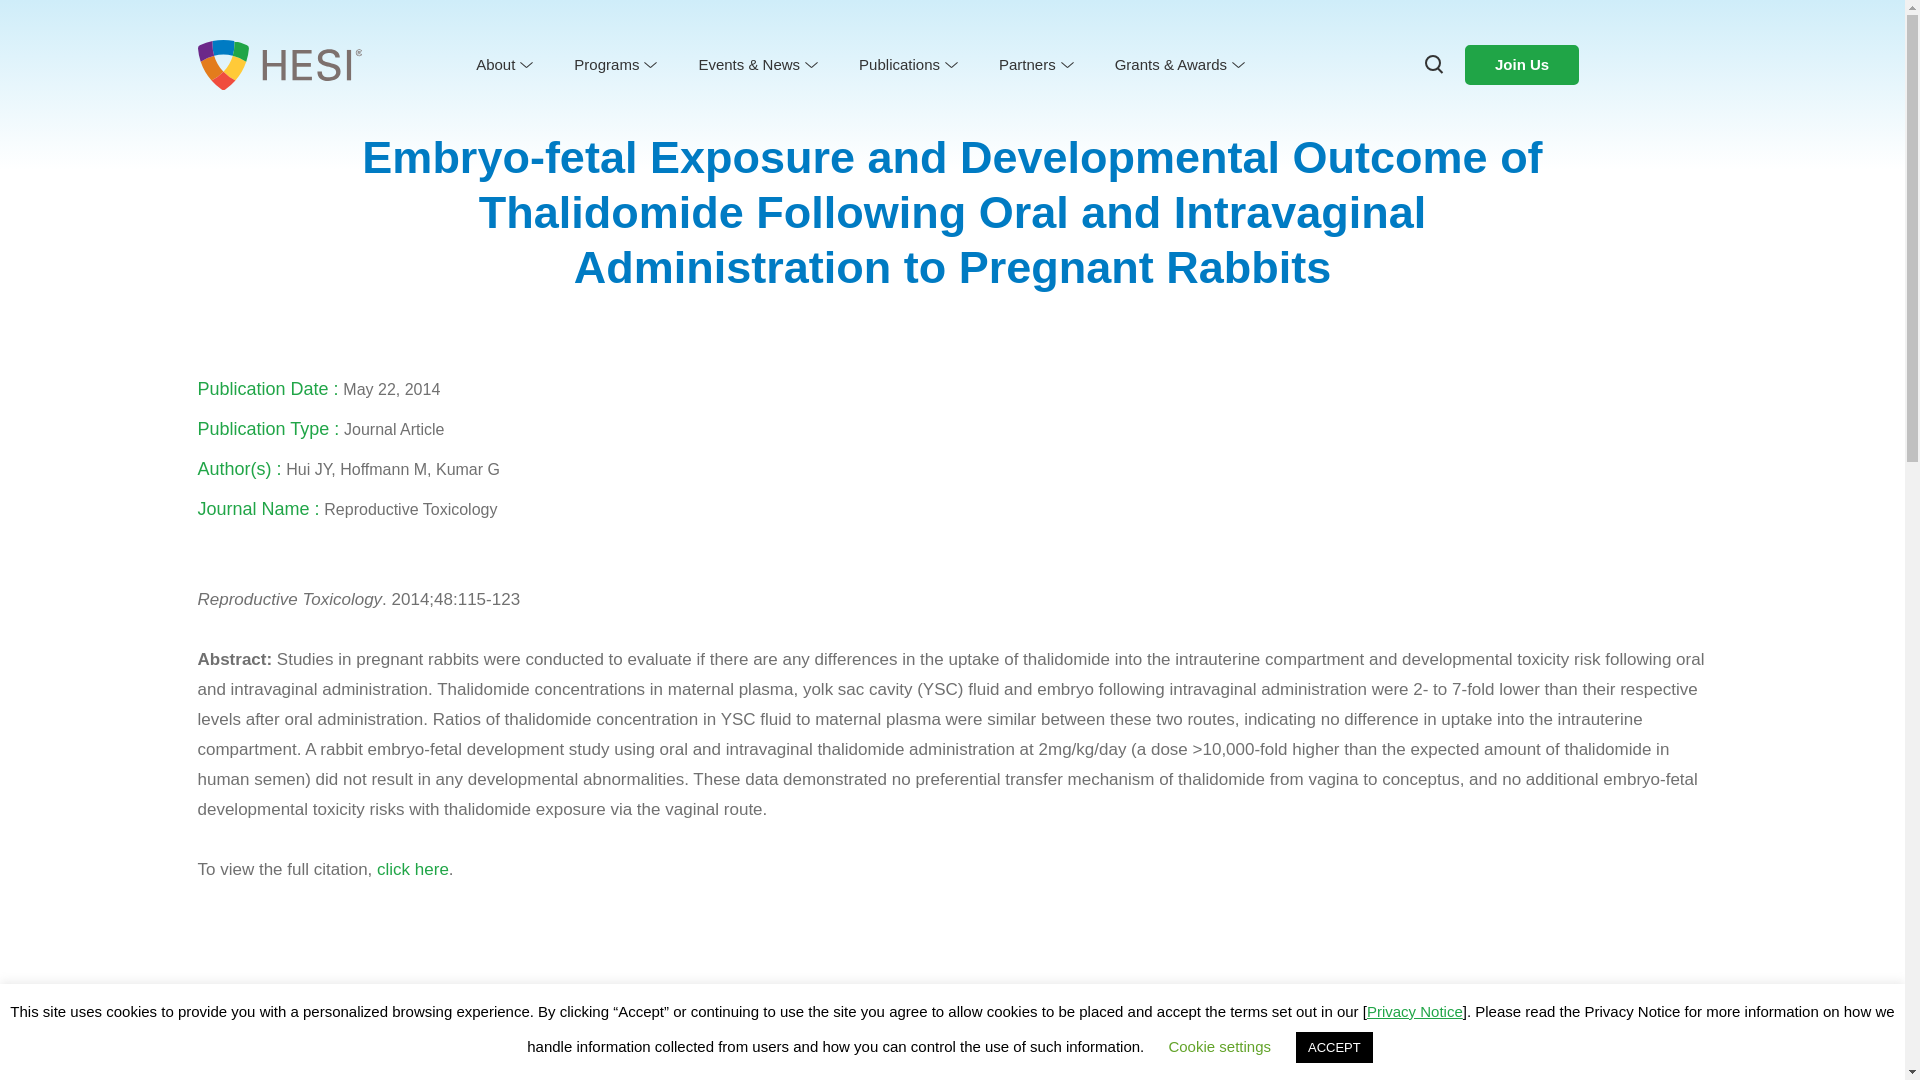 The image size is (1920, 1080). Describe the element at coordinates (412, 869) in the screenshot. I see `click here` at that location.